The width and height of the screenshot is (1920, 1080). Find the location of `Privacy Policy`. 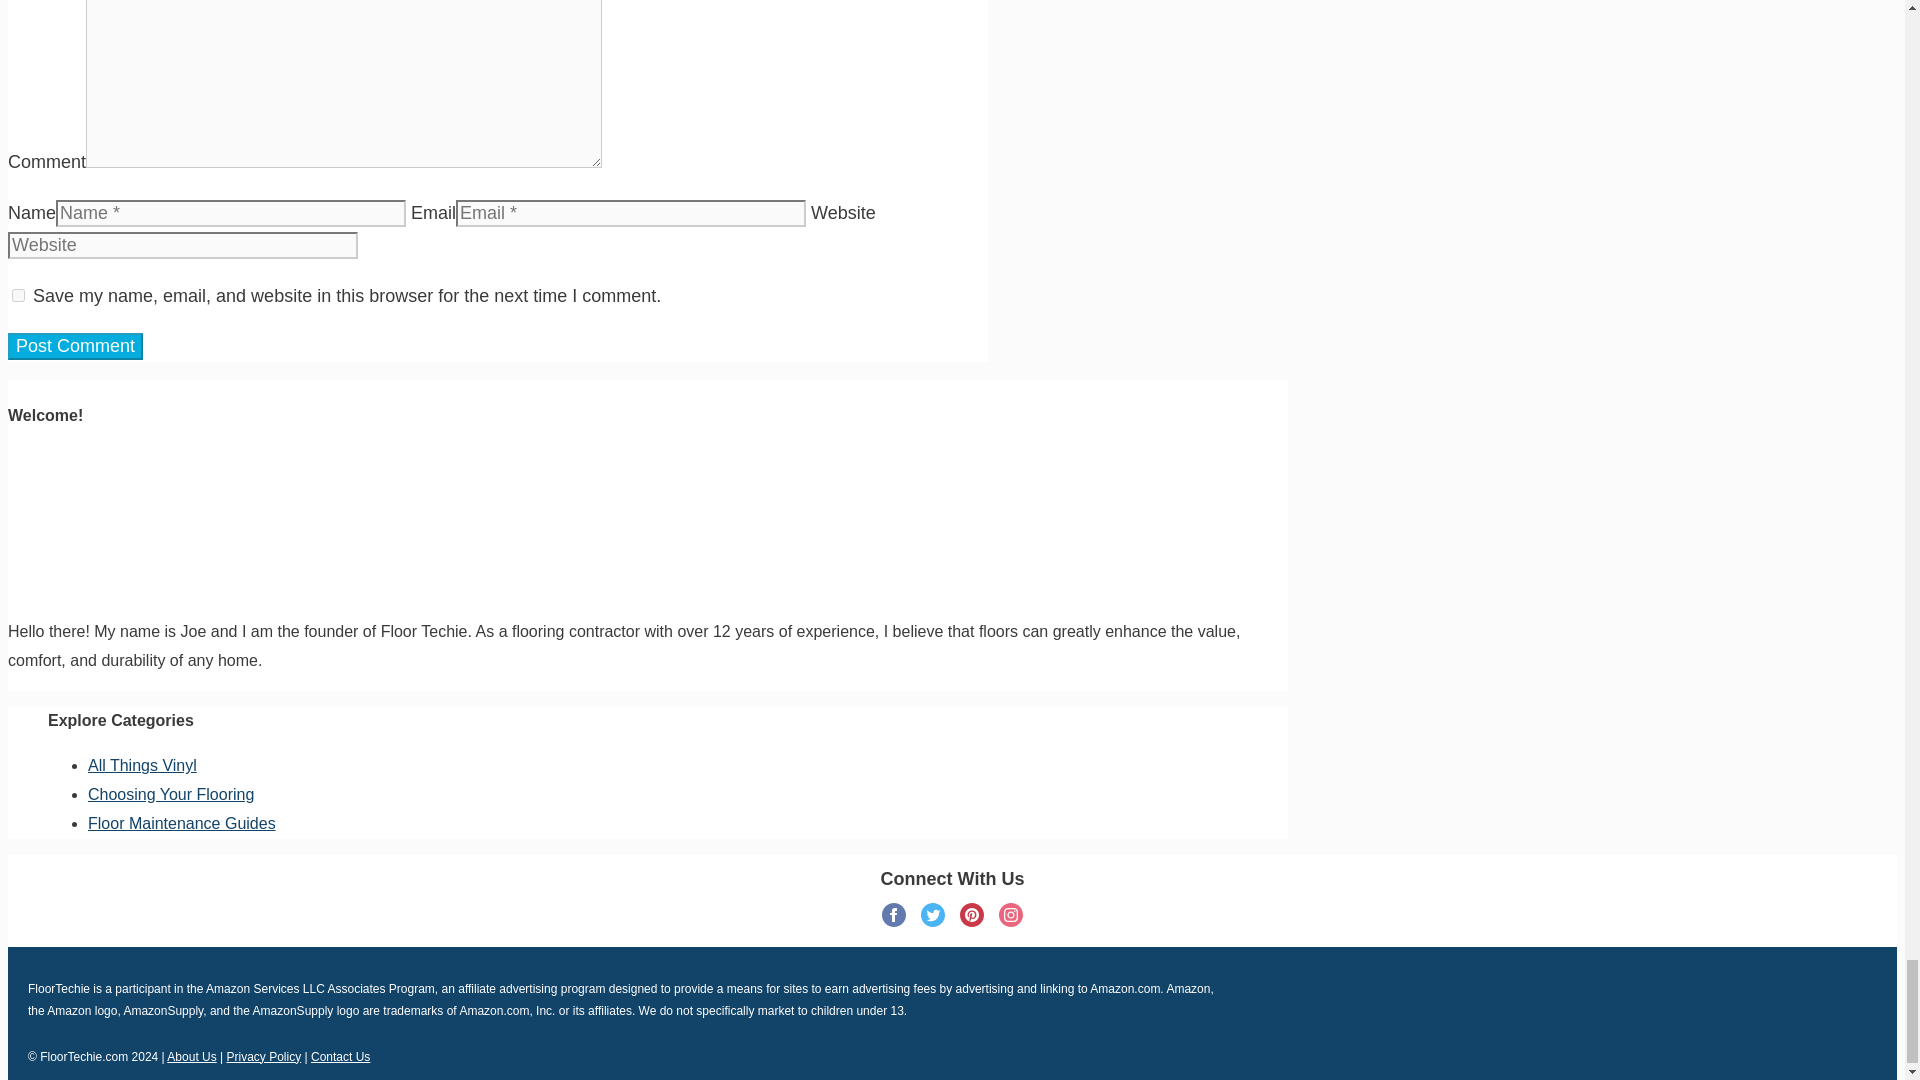

Privacy Policy is located at coordinates (264, 1055).